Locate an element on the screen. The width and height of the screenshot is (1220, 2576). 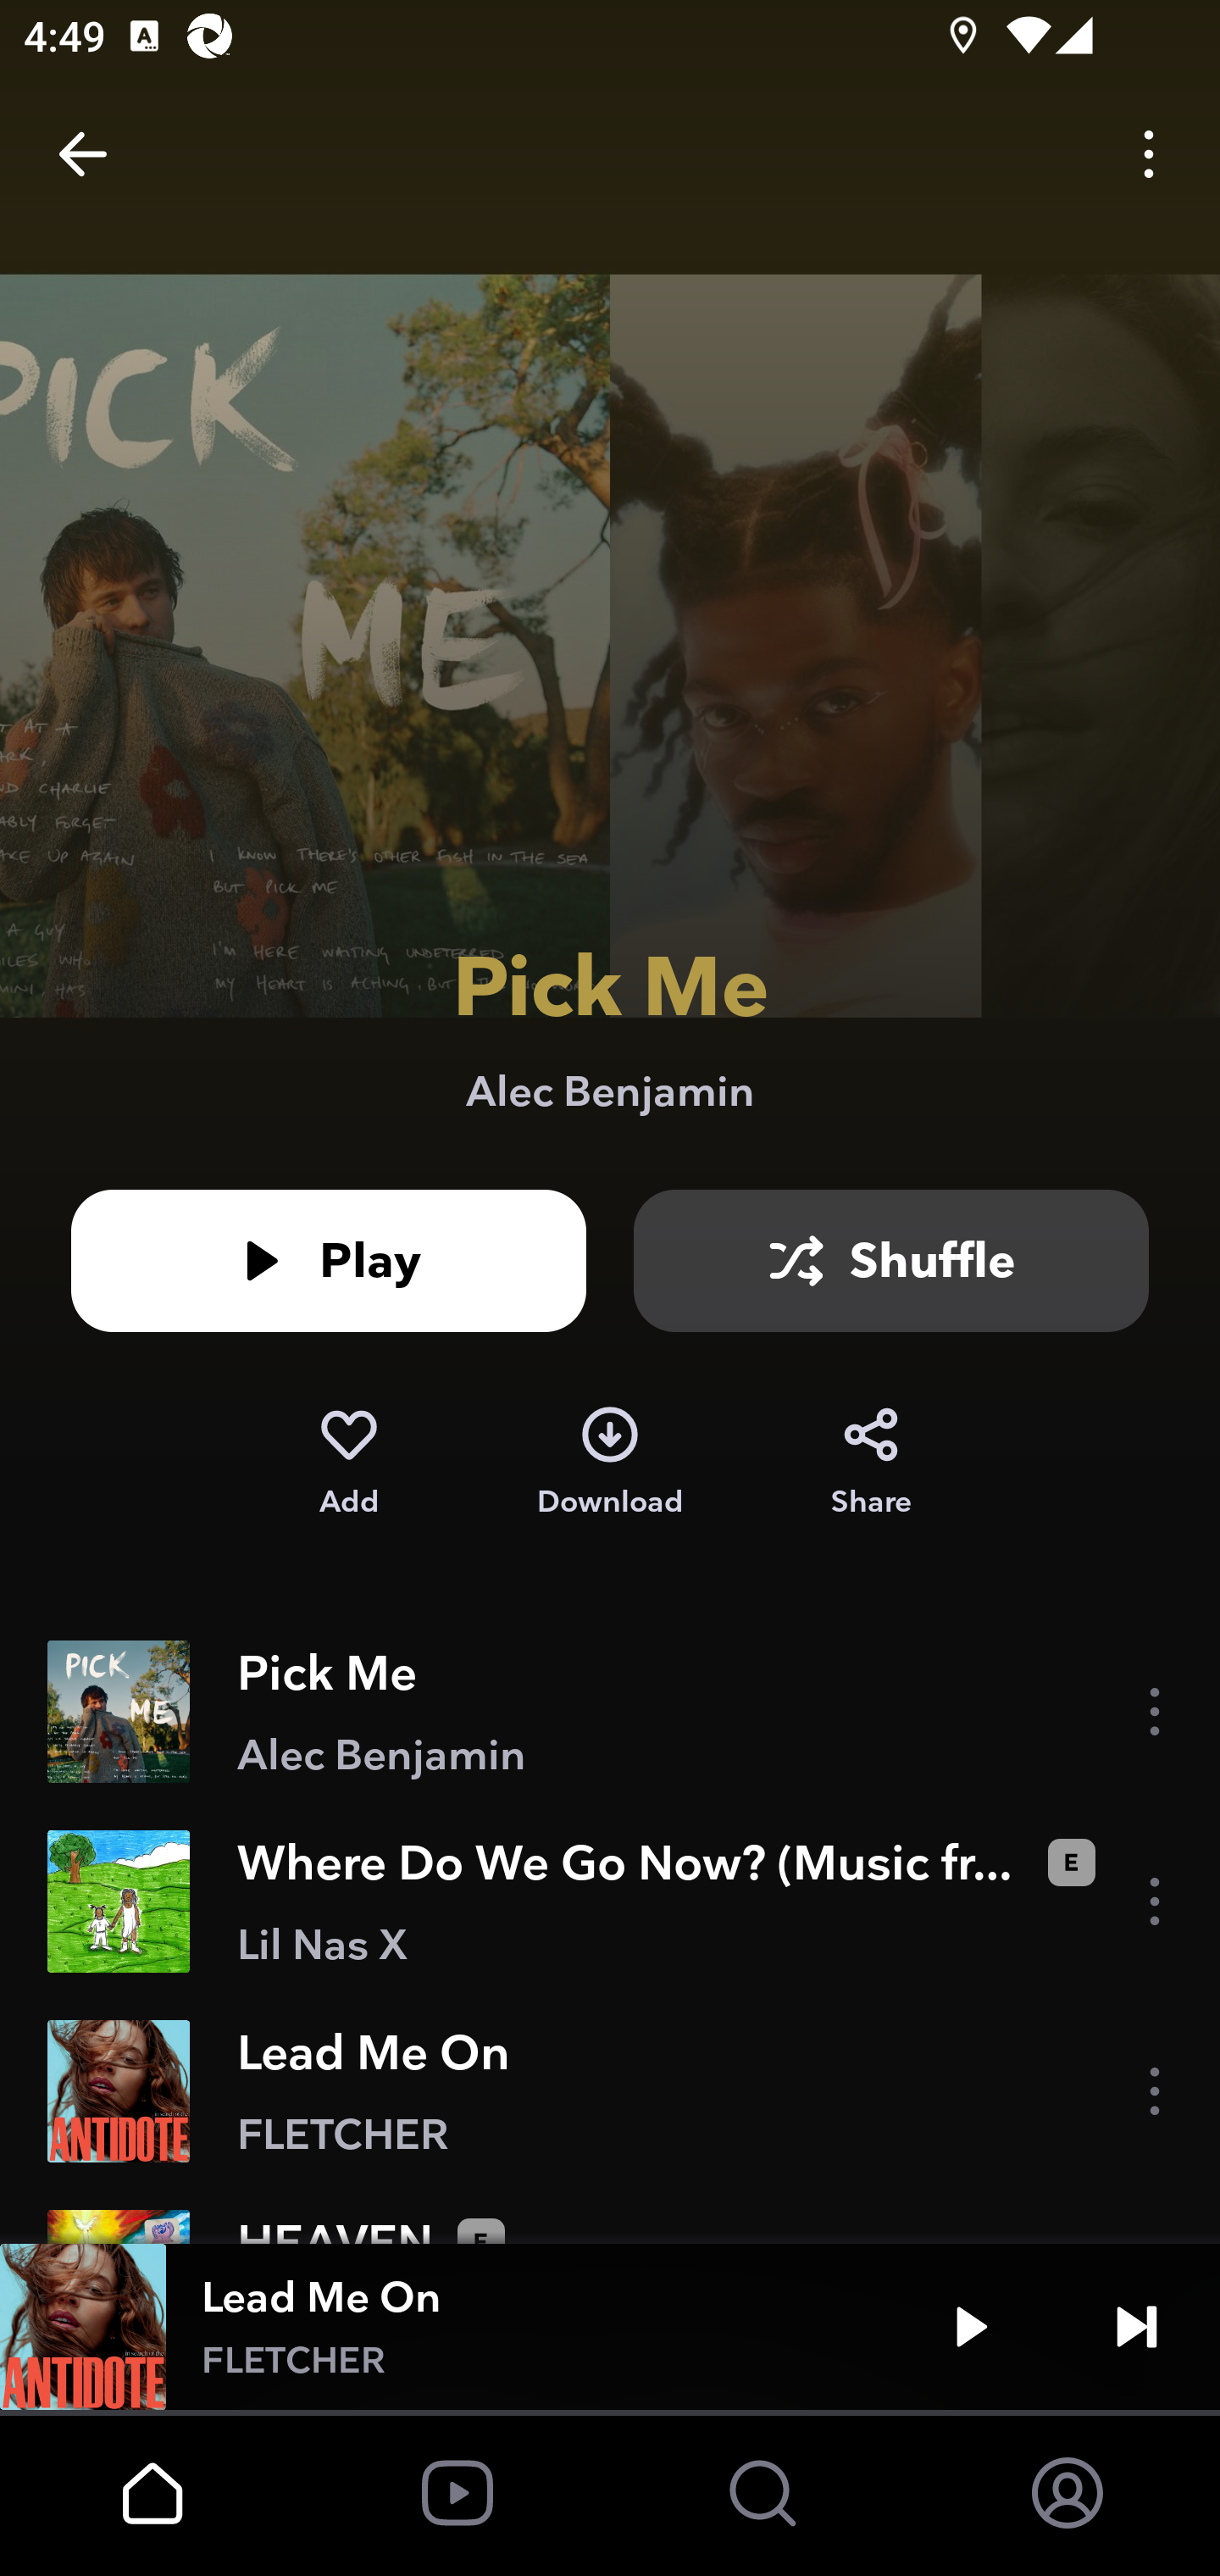
Play is located at coordinates (971, 2327).